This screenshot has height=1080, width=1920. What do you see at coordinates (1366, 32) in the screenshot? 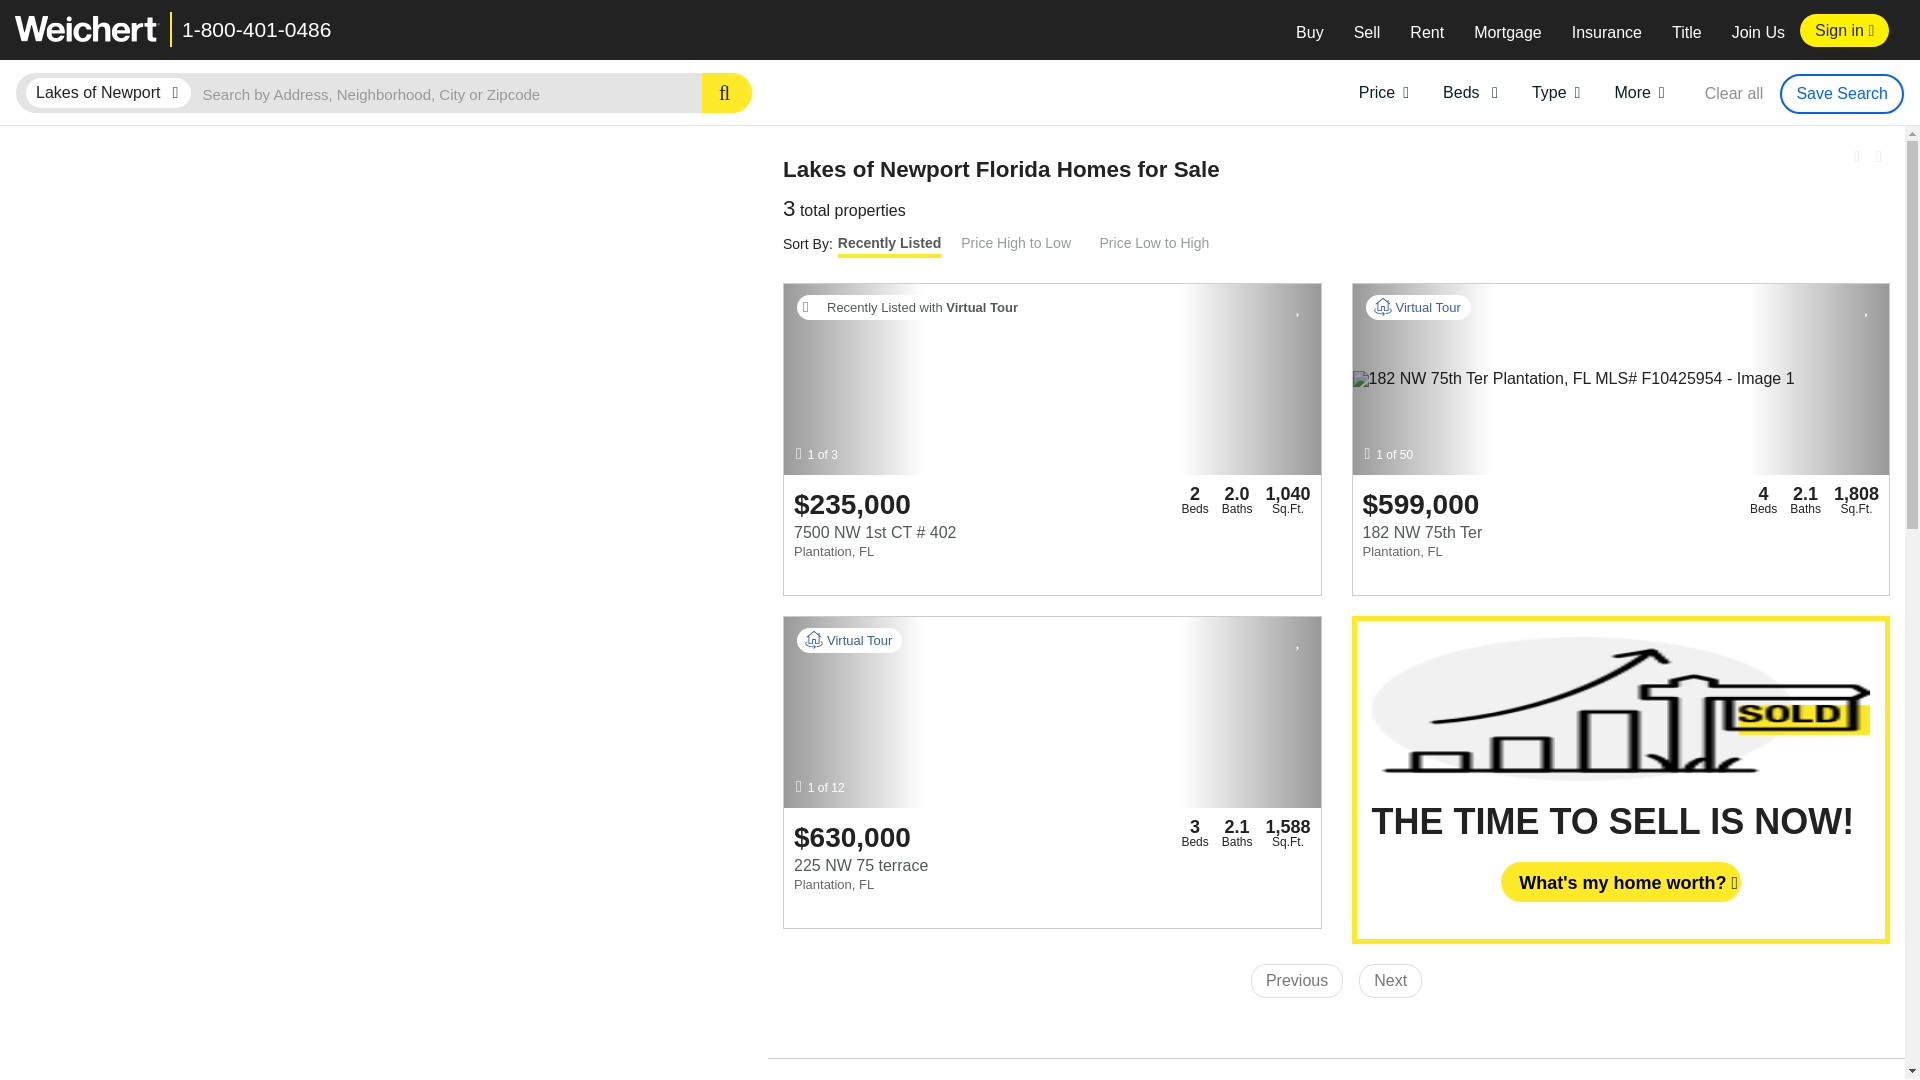
I see `Sell` at bounding box center [1366, 32].